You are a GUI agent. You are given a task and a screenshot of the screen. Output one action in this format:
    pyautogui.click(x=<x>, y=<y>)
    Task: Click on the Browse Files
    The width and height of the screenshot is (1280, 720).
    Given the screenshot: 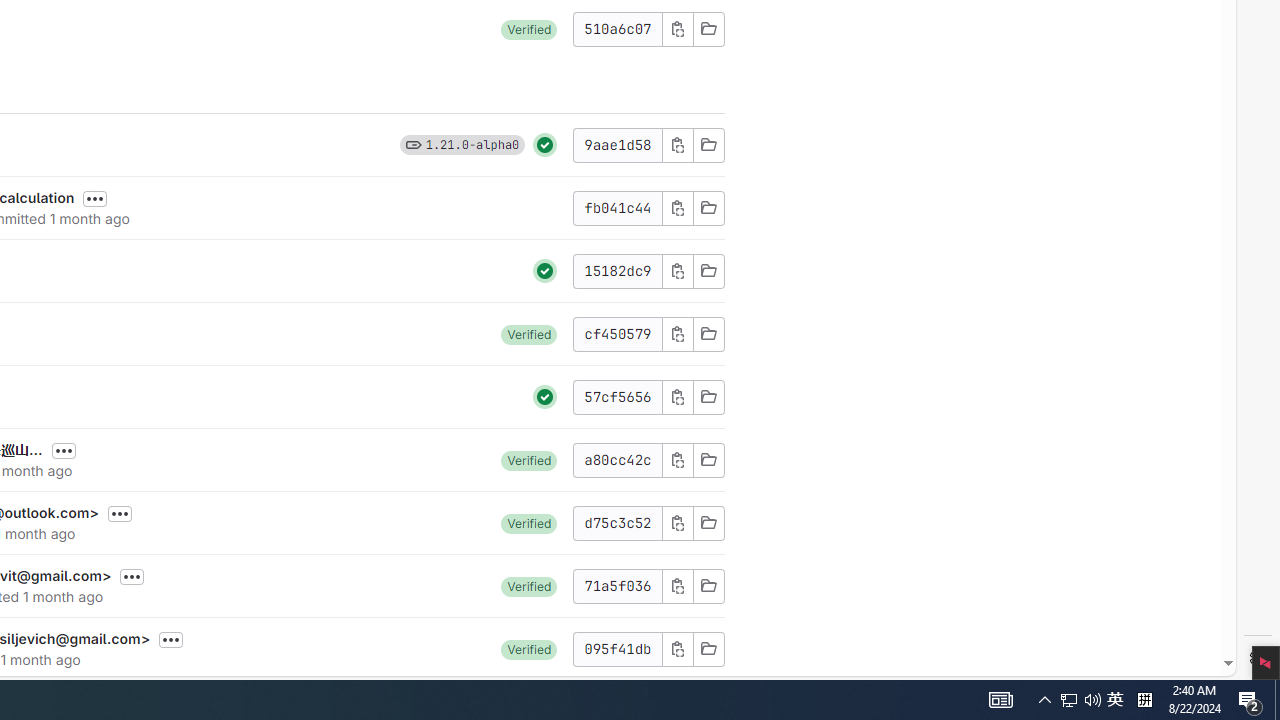 What is the action you would take?
    pyautogui.click(x=708, y=648)
    